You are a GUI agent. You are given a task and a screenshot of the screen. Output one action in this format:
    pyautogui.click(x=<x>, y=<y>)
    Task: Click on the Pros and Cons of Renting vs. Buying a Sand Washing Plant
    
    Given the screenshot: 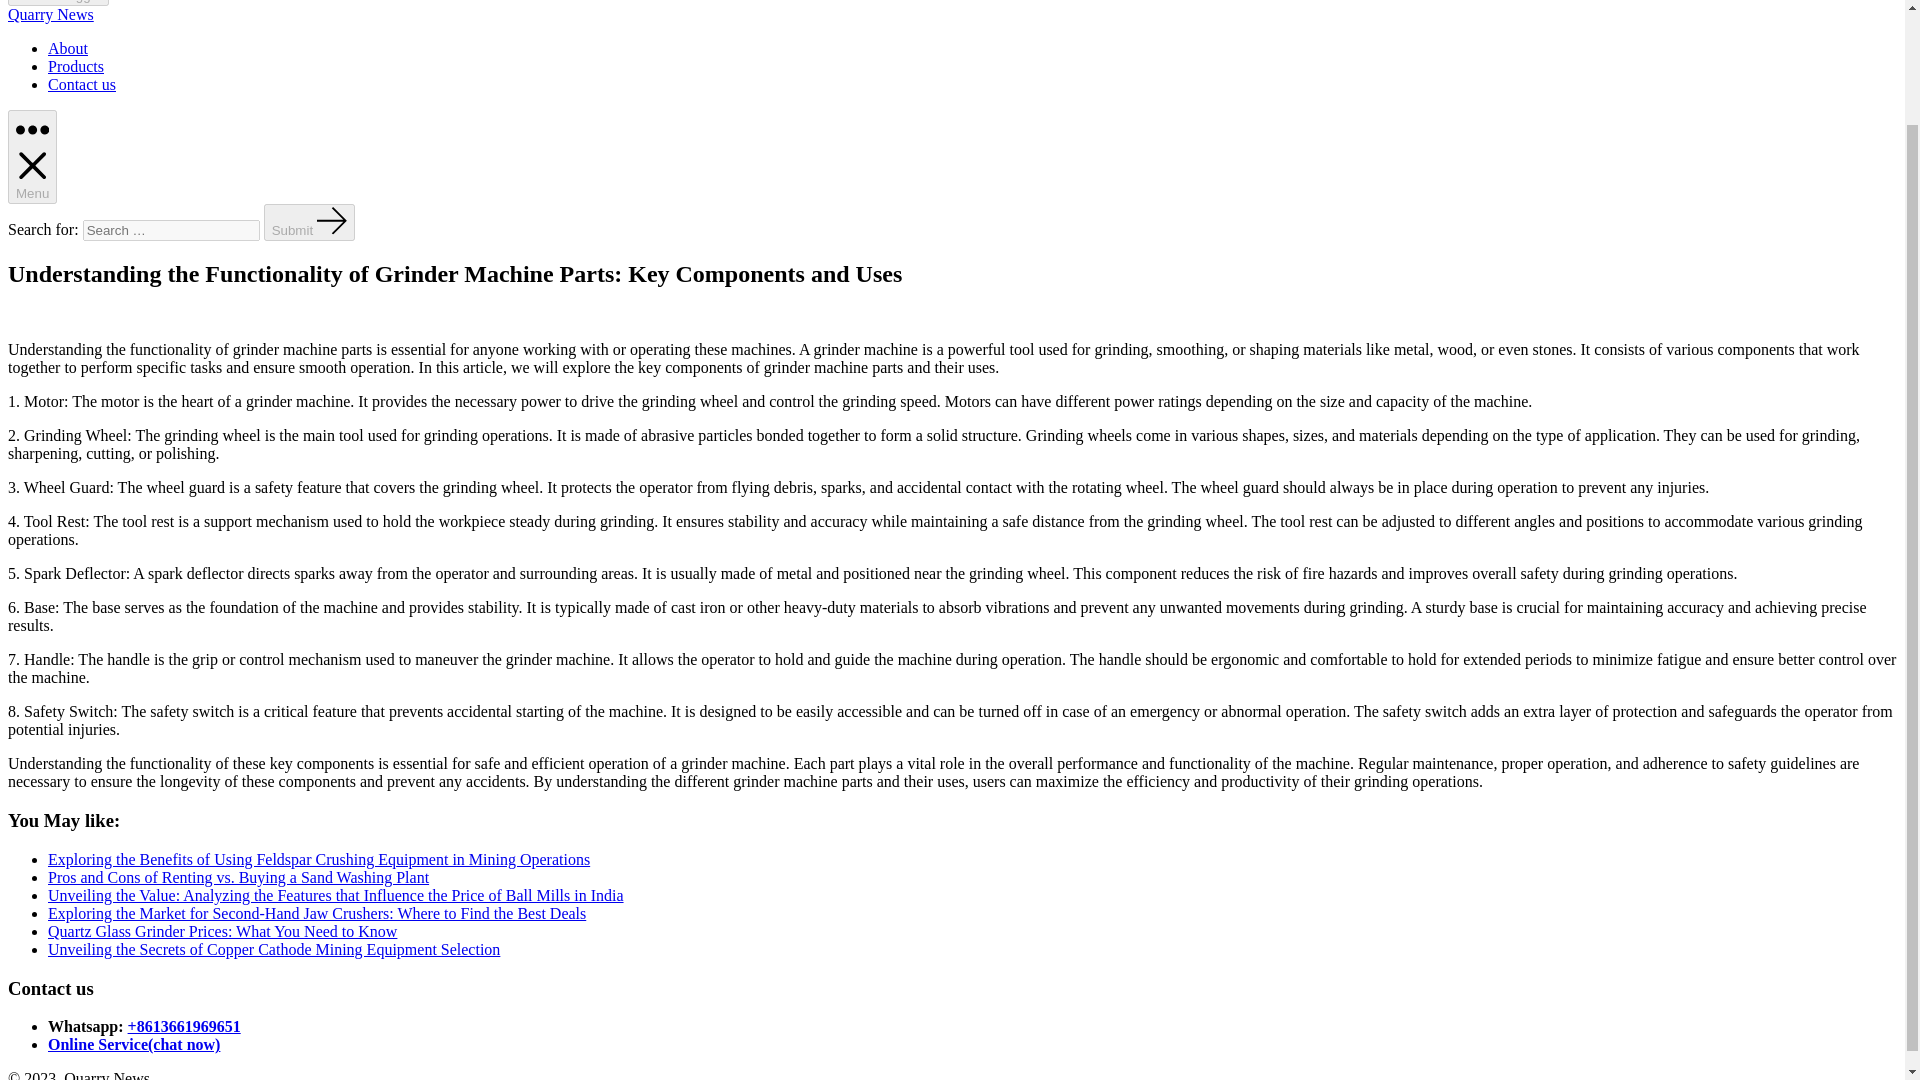 What is the action you would take?
    pyautogui.click(x=238, y=877)
    